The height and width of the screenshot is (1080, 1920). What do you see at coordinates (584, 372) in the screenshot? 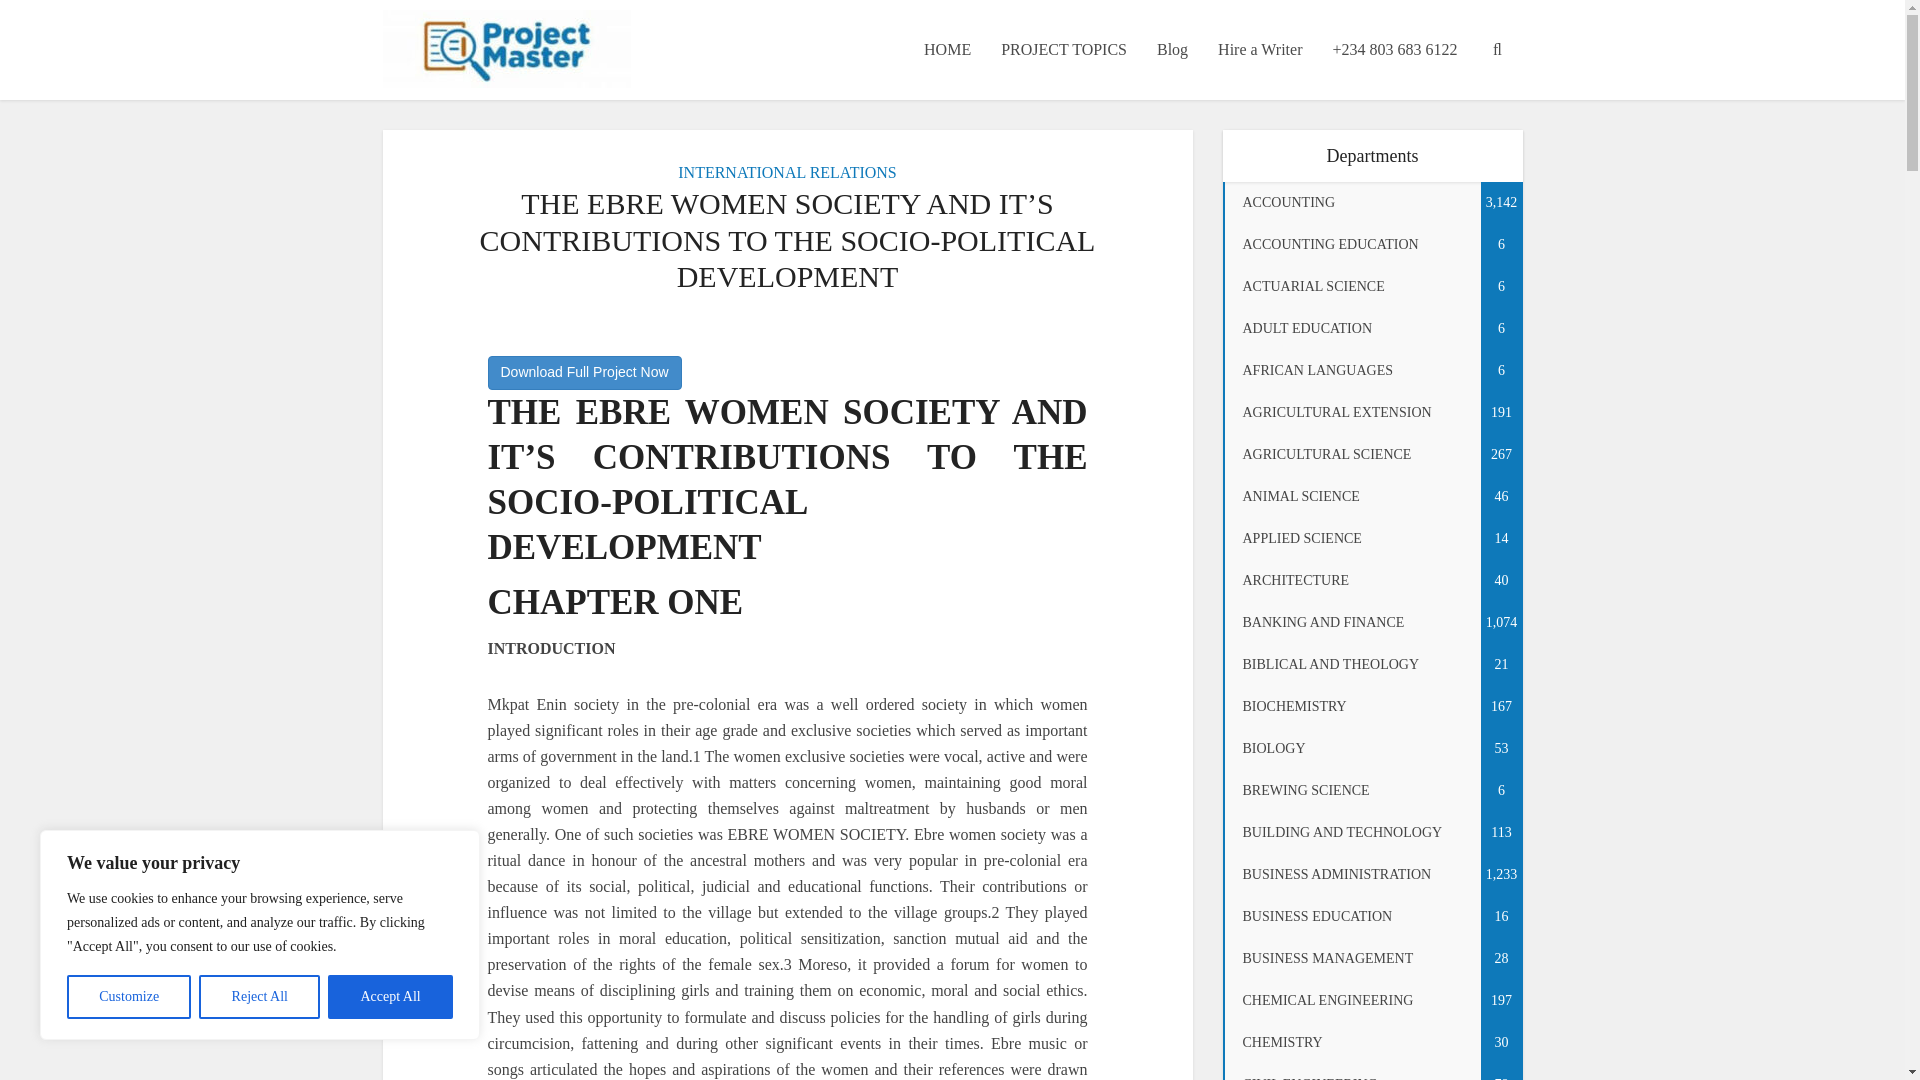
I see `Download Full Project Now` at bounding box center [584, 372].